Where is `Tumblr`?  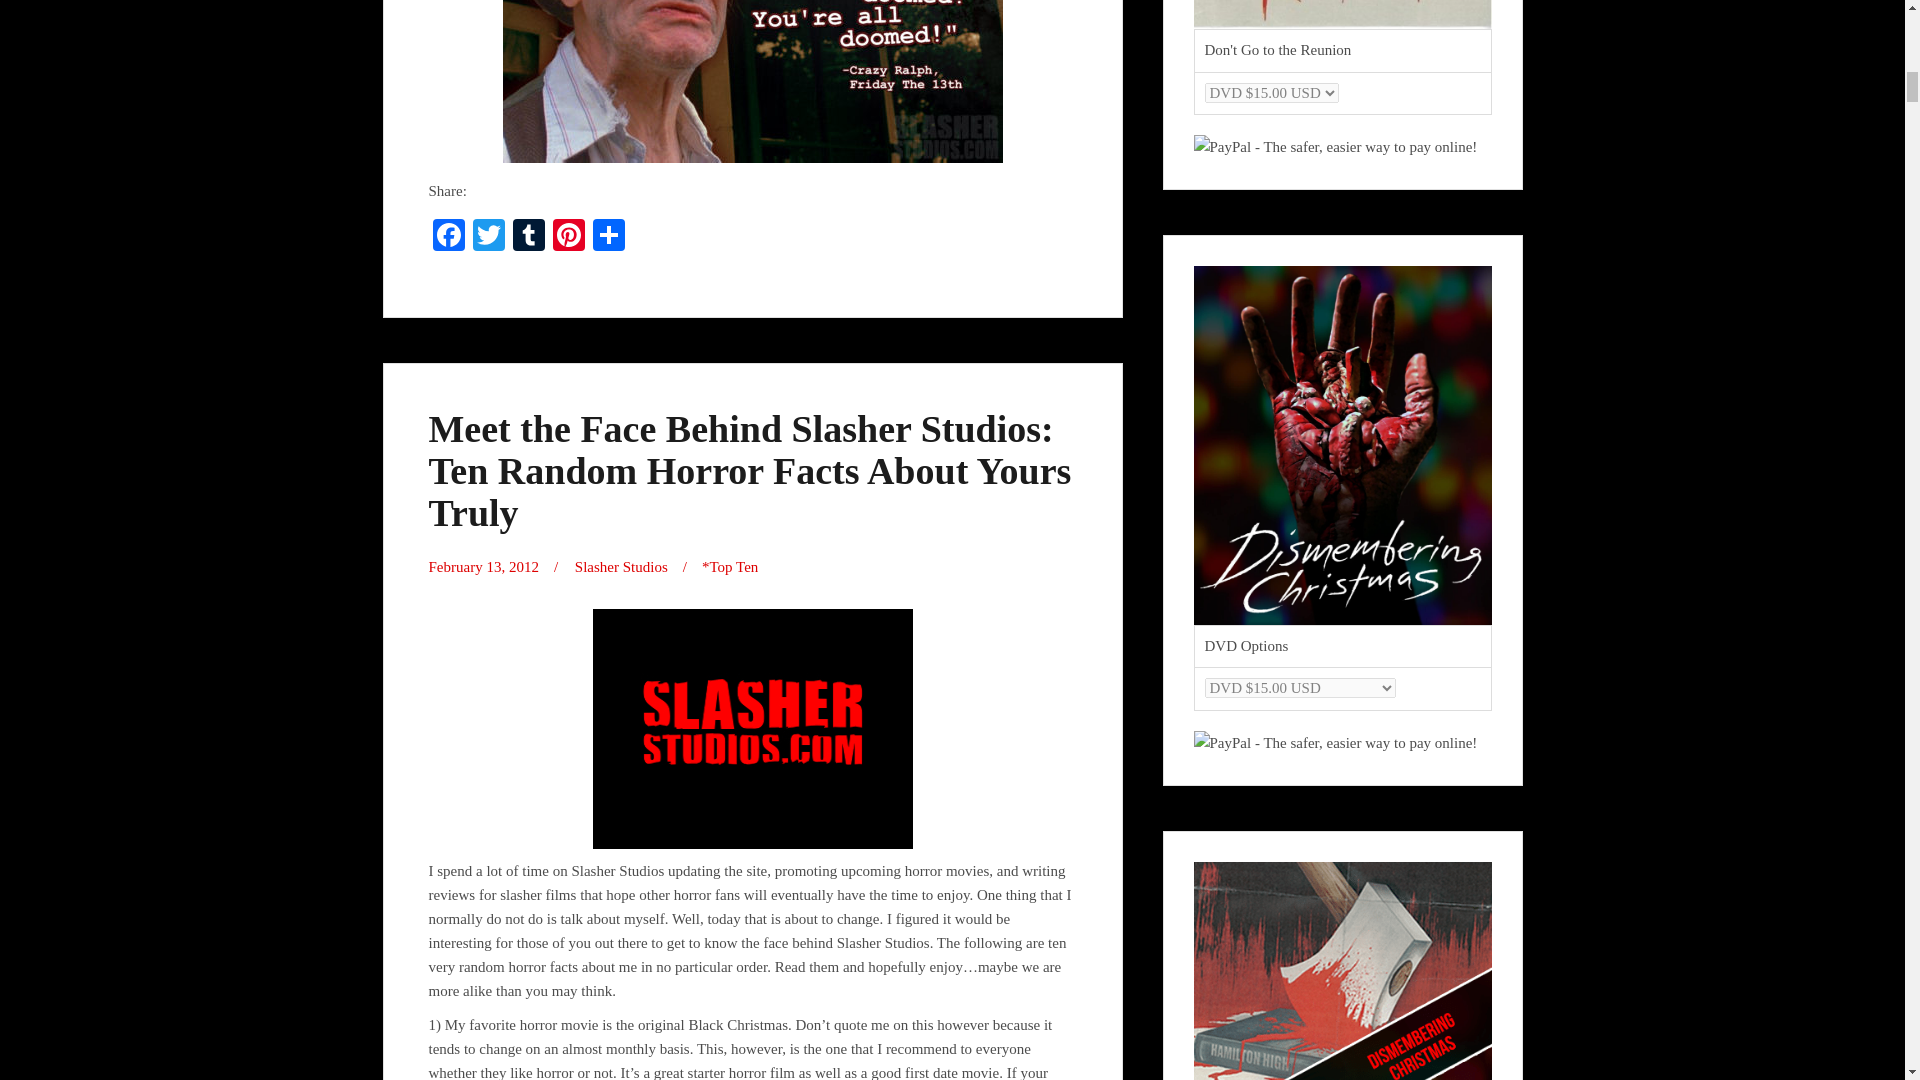
Tumblr is located at coordinates (528, 237).